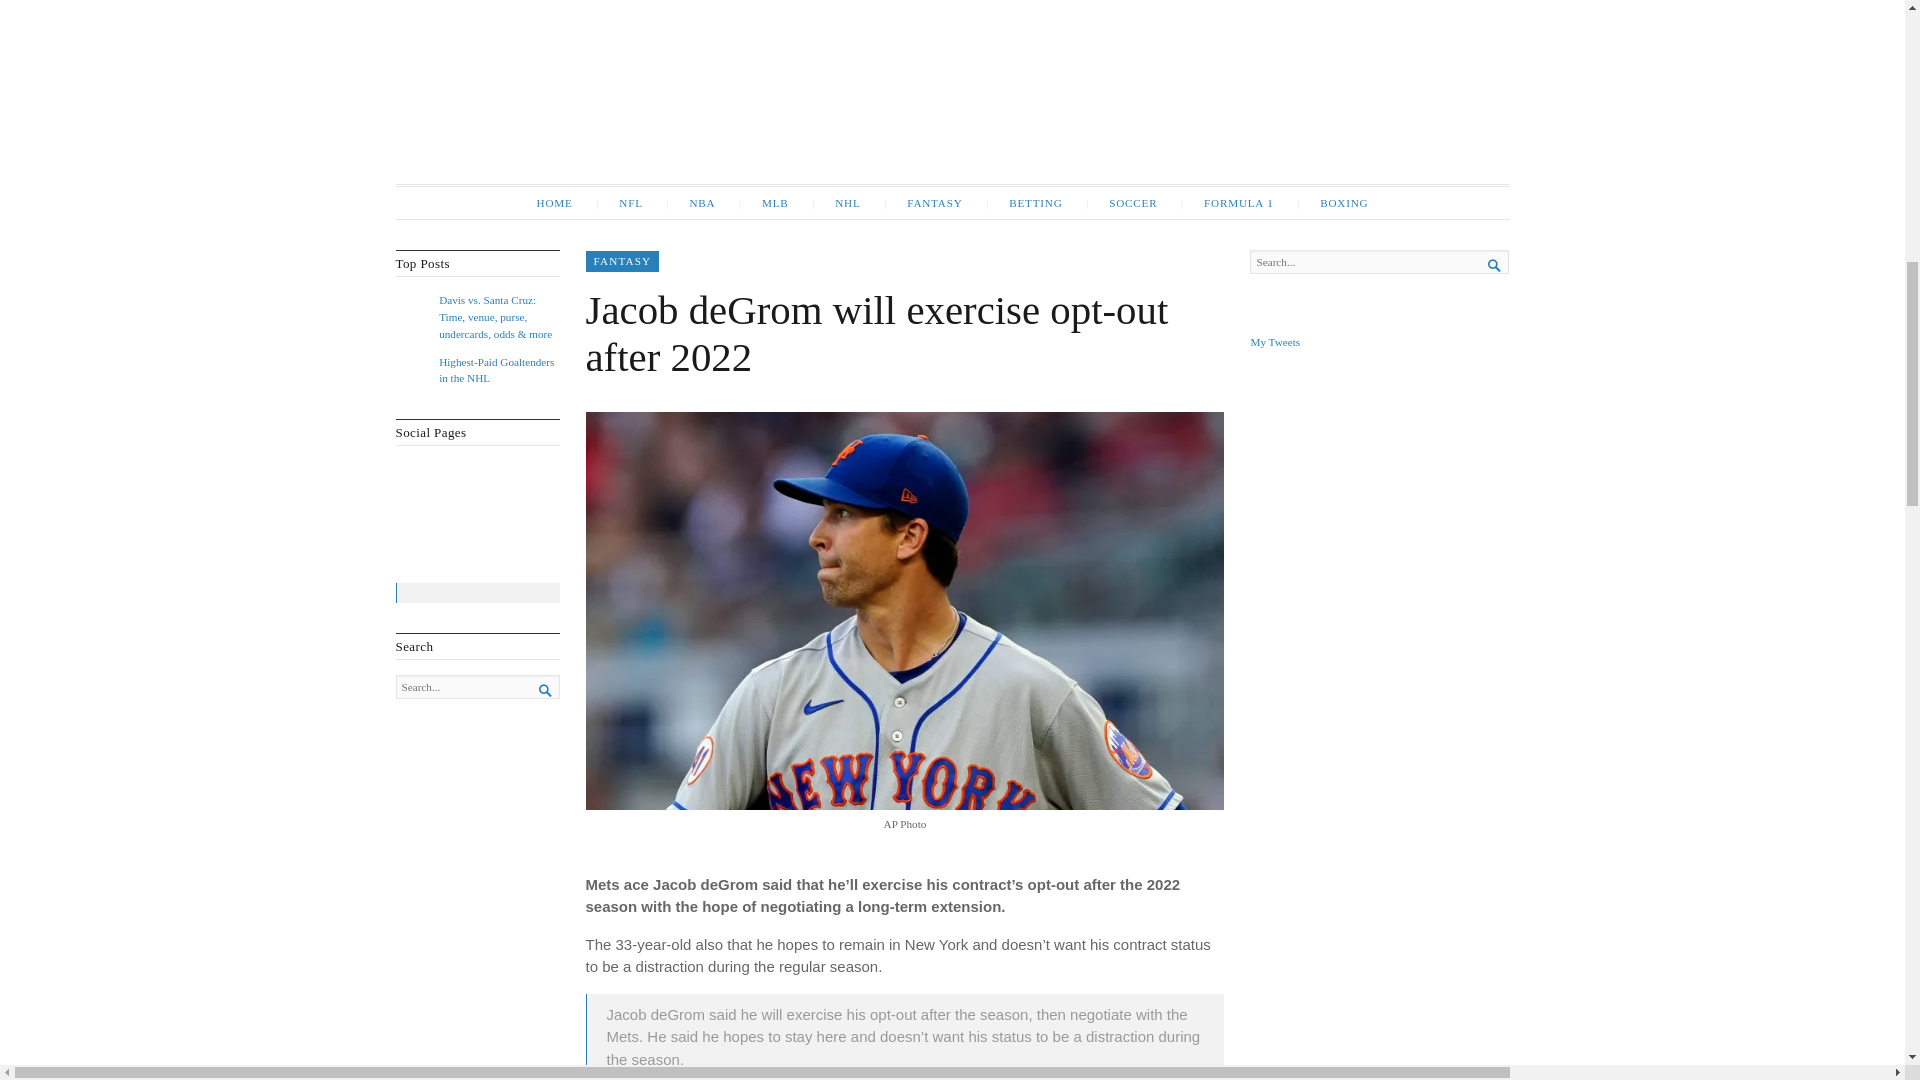 The image size is (1920, 1080). Describe the element at coordinates (1332, 202) in the screenshot. I see `BOXING` at that location.